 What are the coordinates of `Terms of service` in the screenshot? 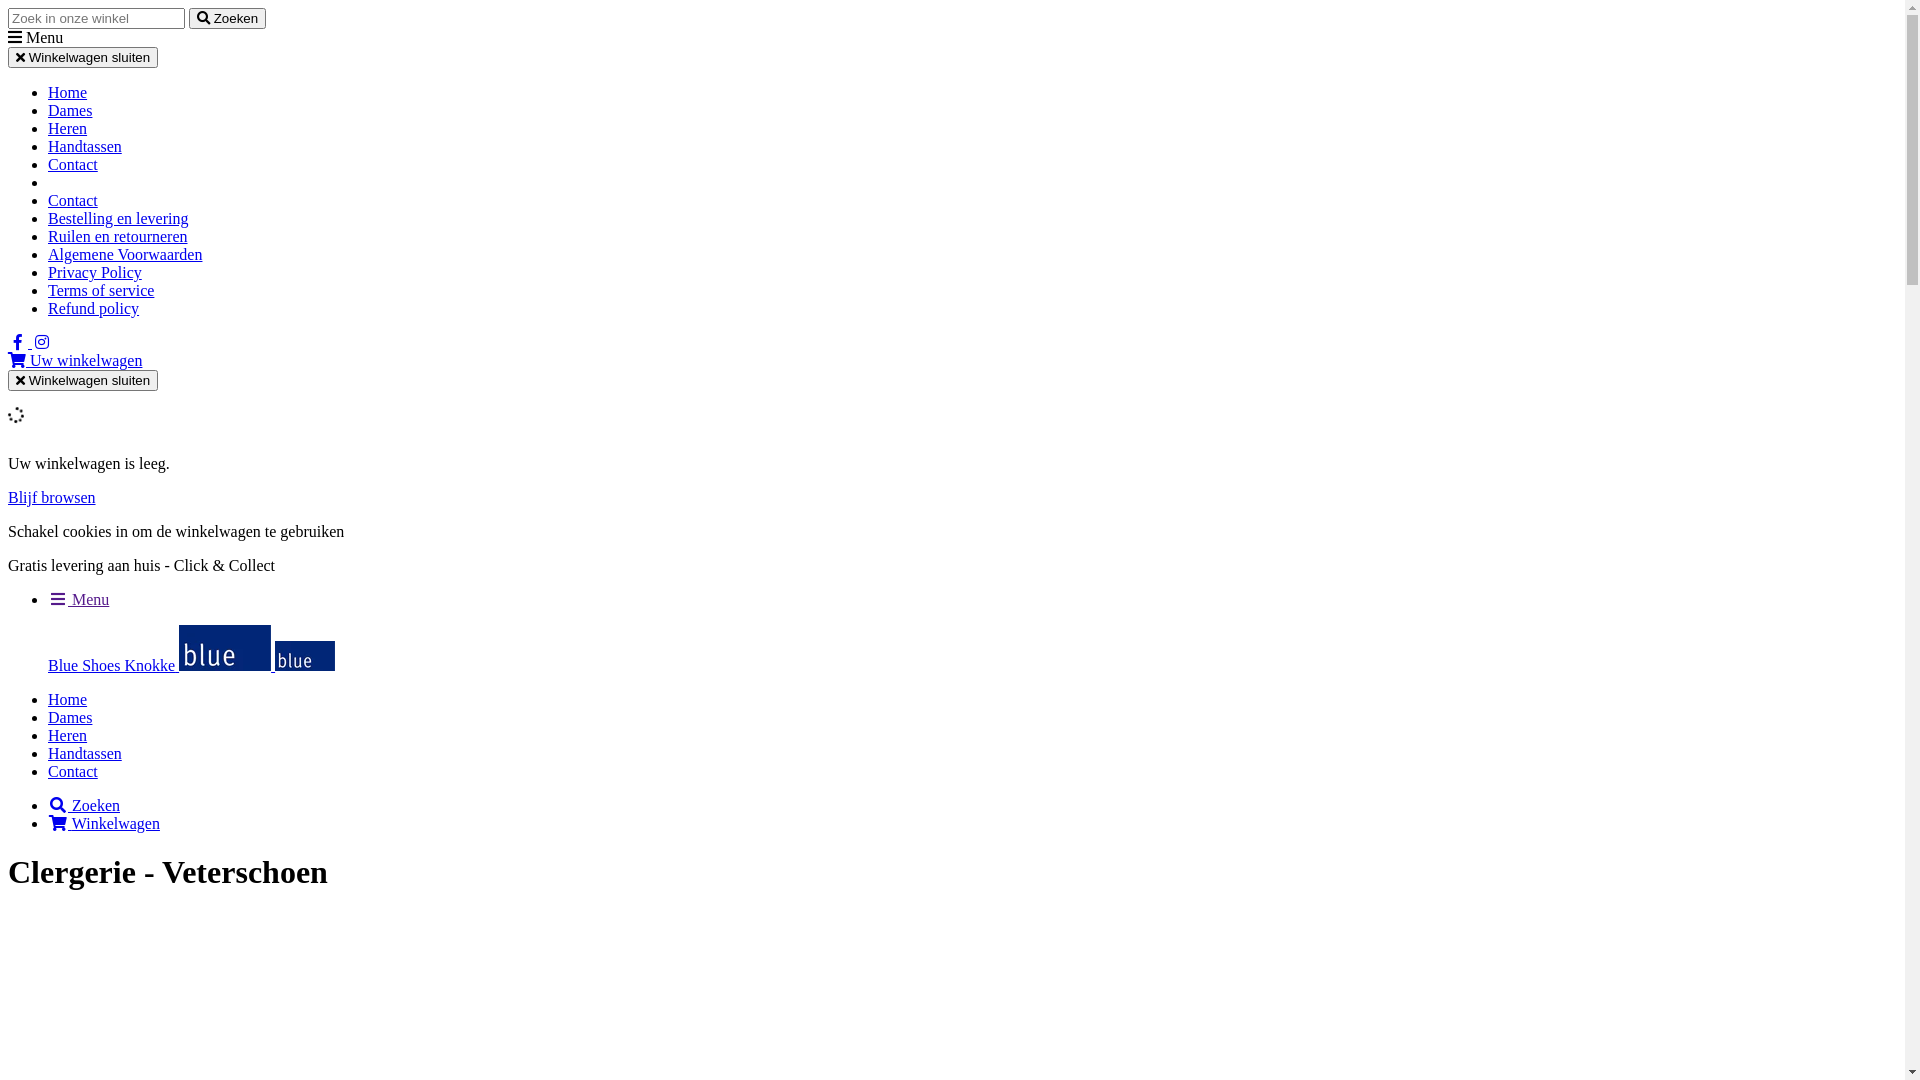 It's located at (101, 290).